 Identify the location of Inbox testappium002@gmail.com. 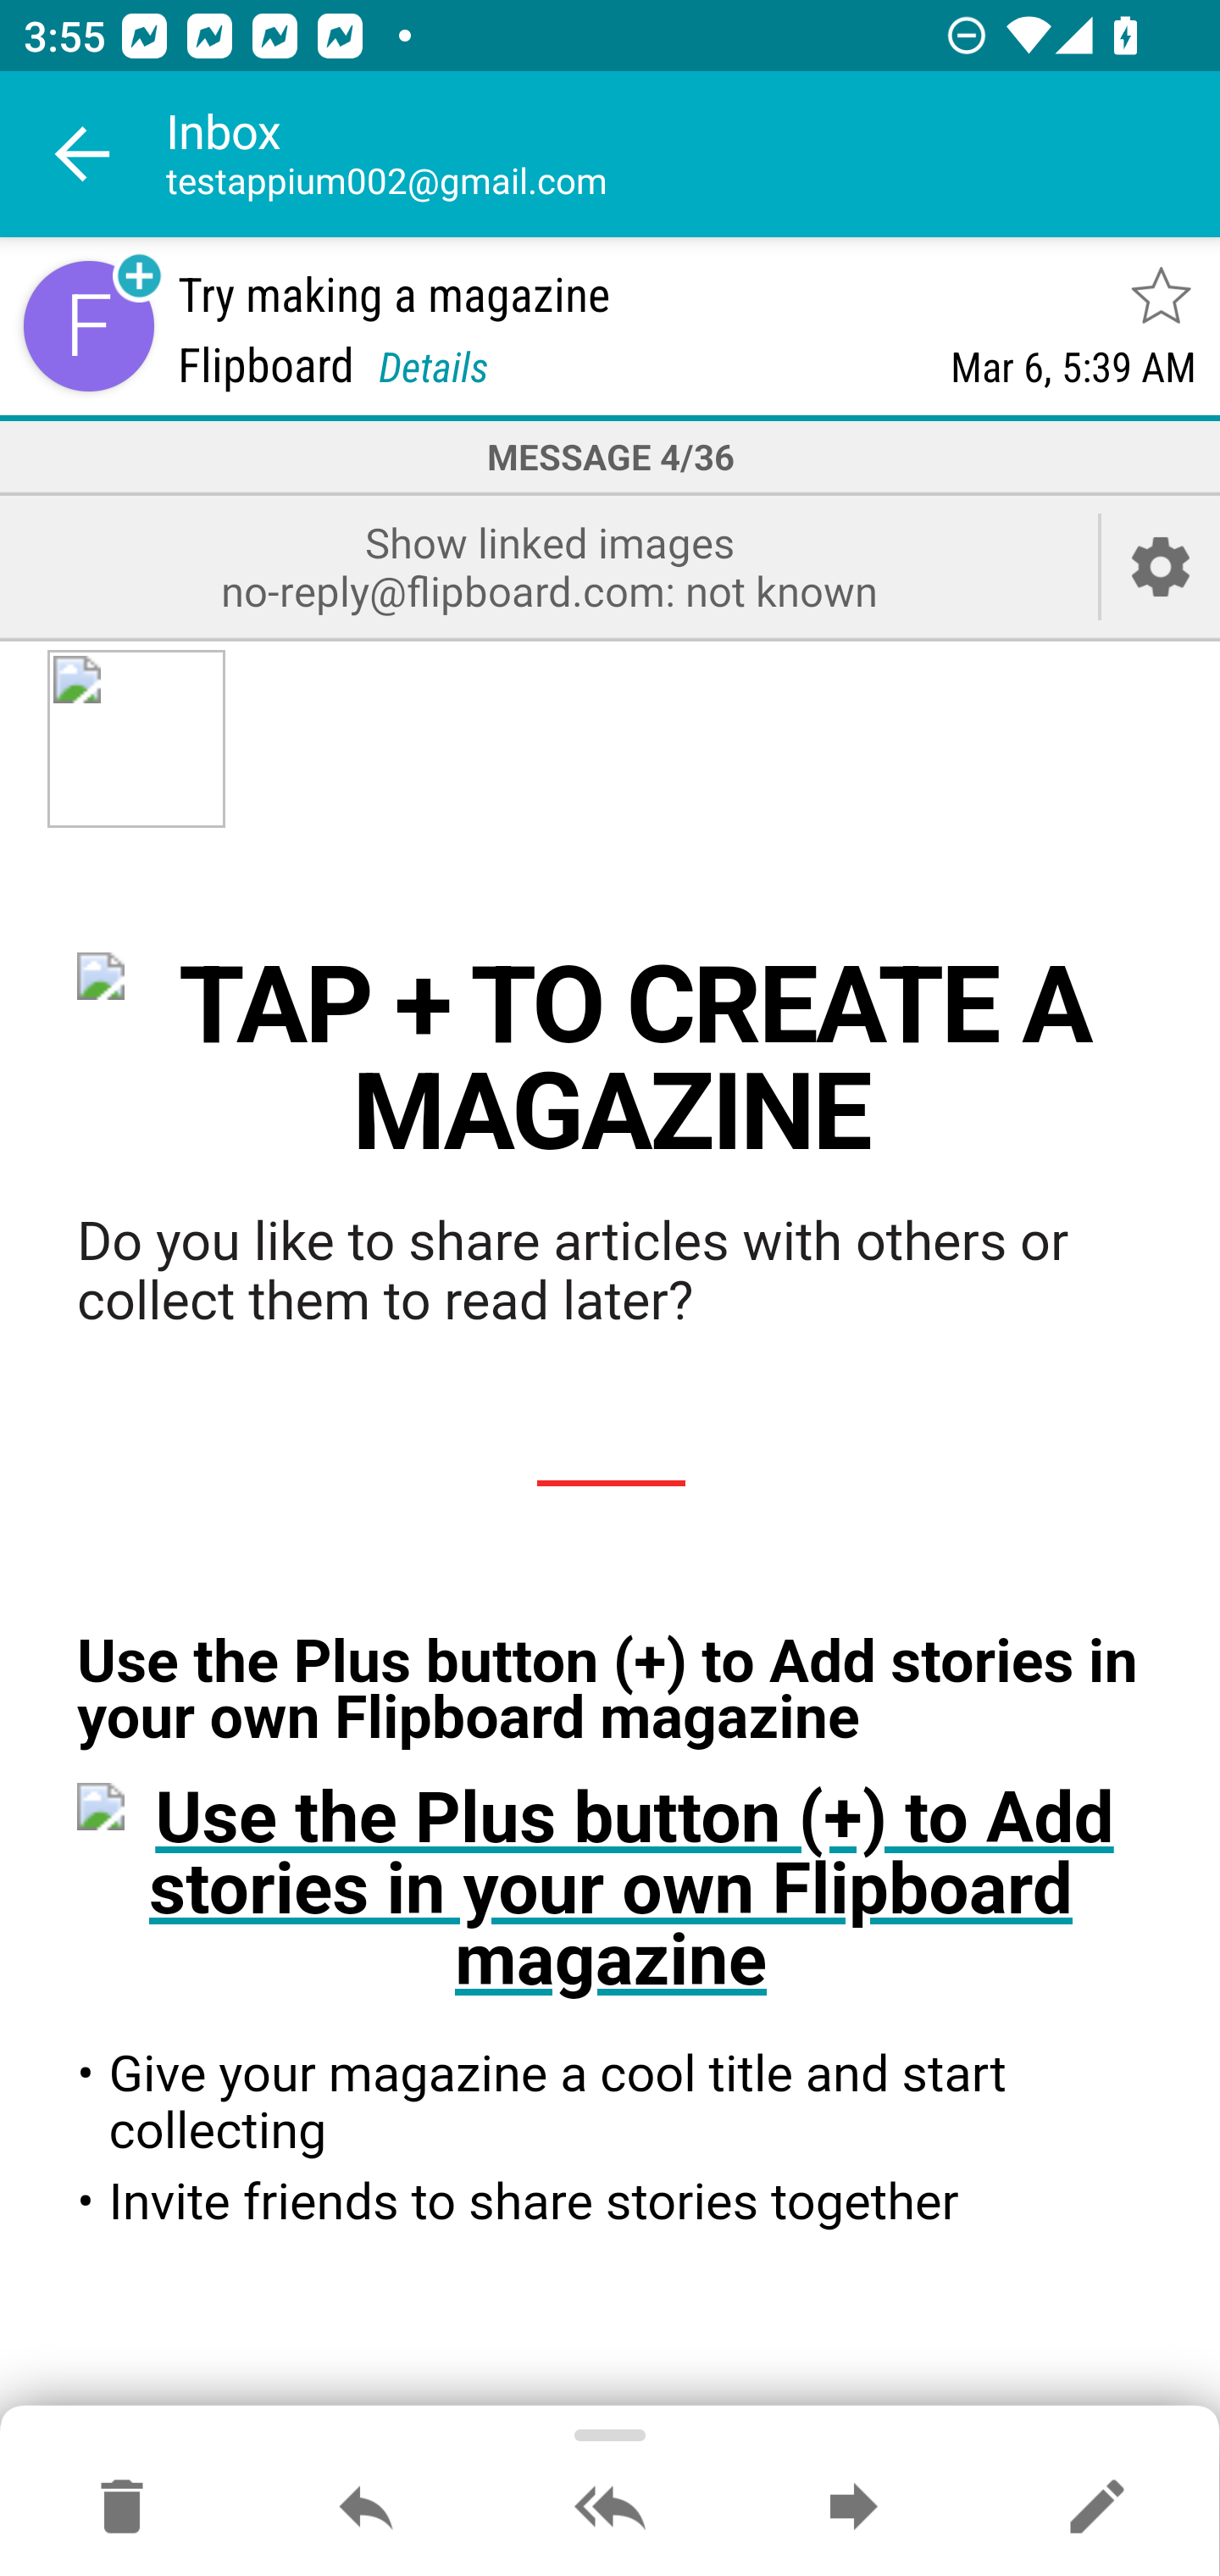
(693, 154).